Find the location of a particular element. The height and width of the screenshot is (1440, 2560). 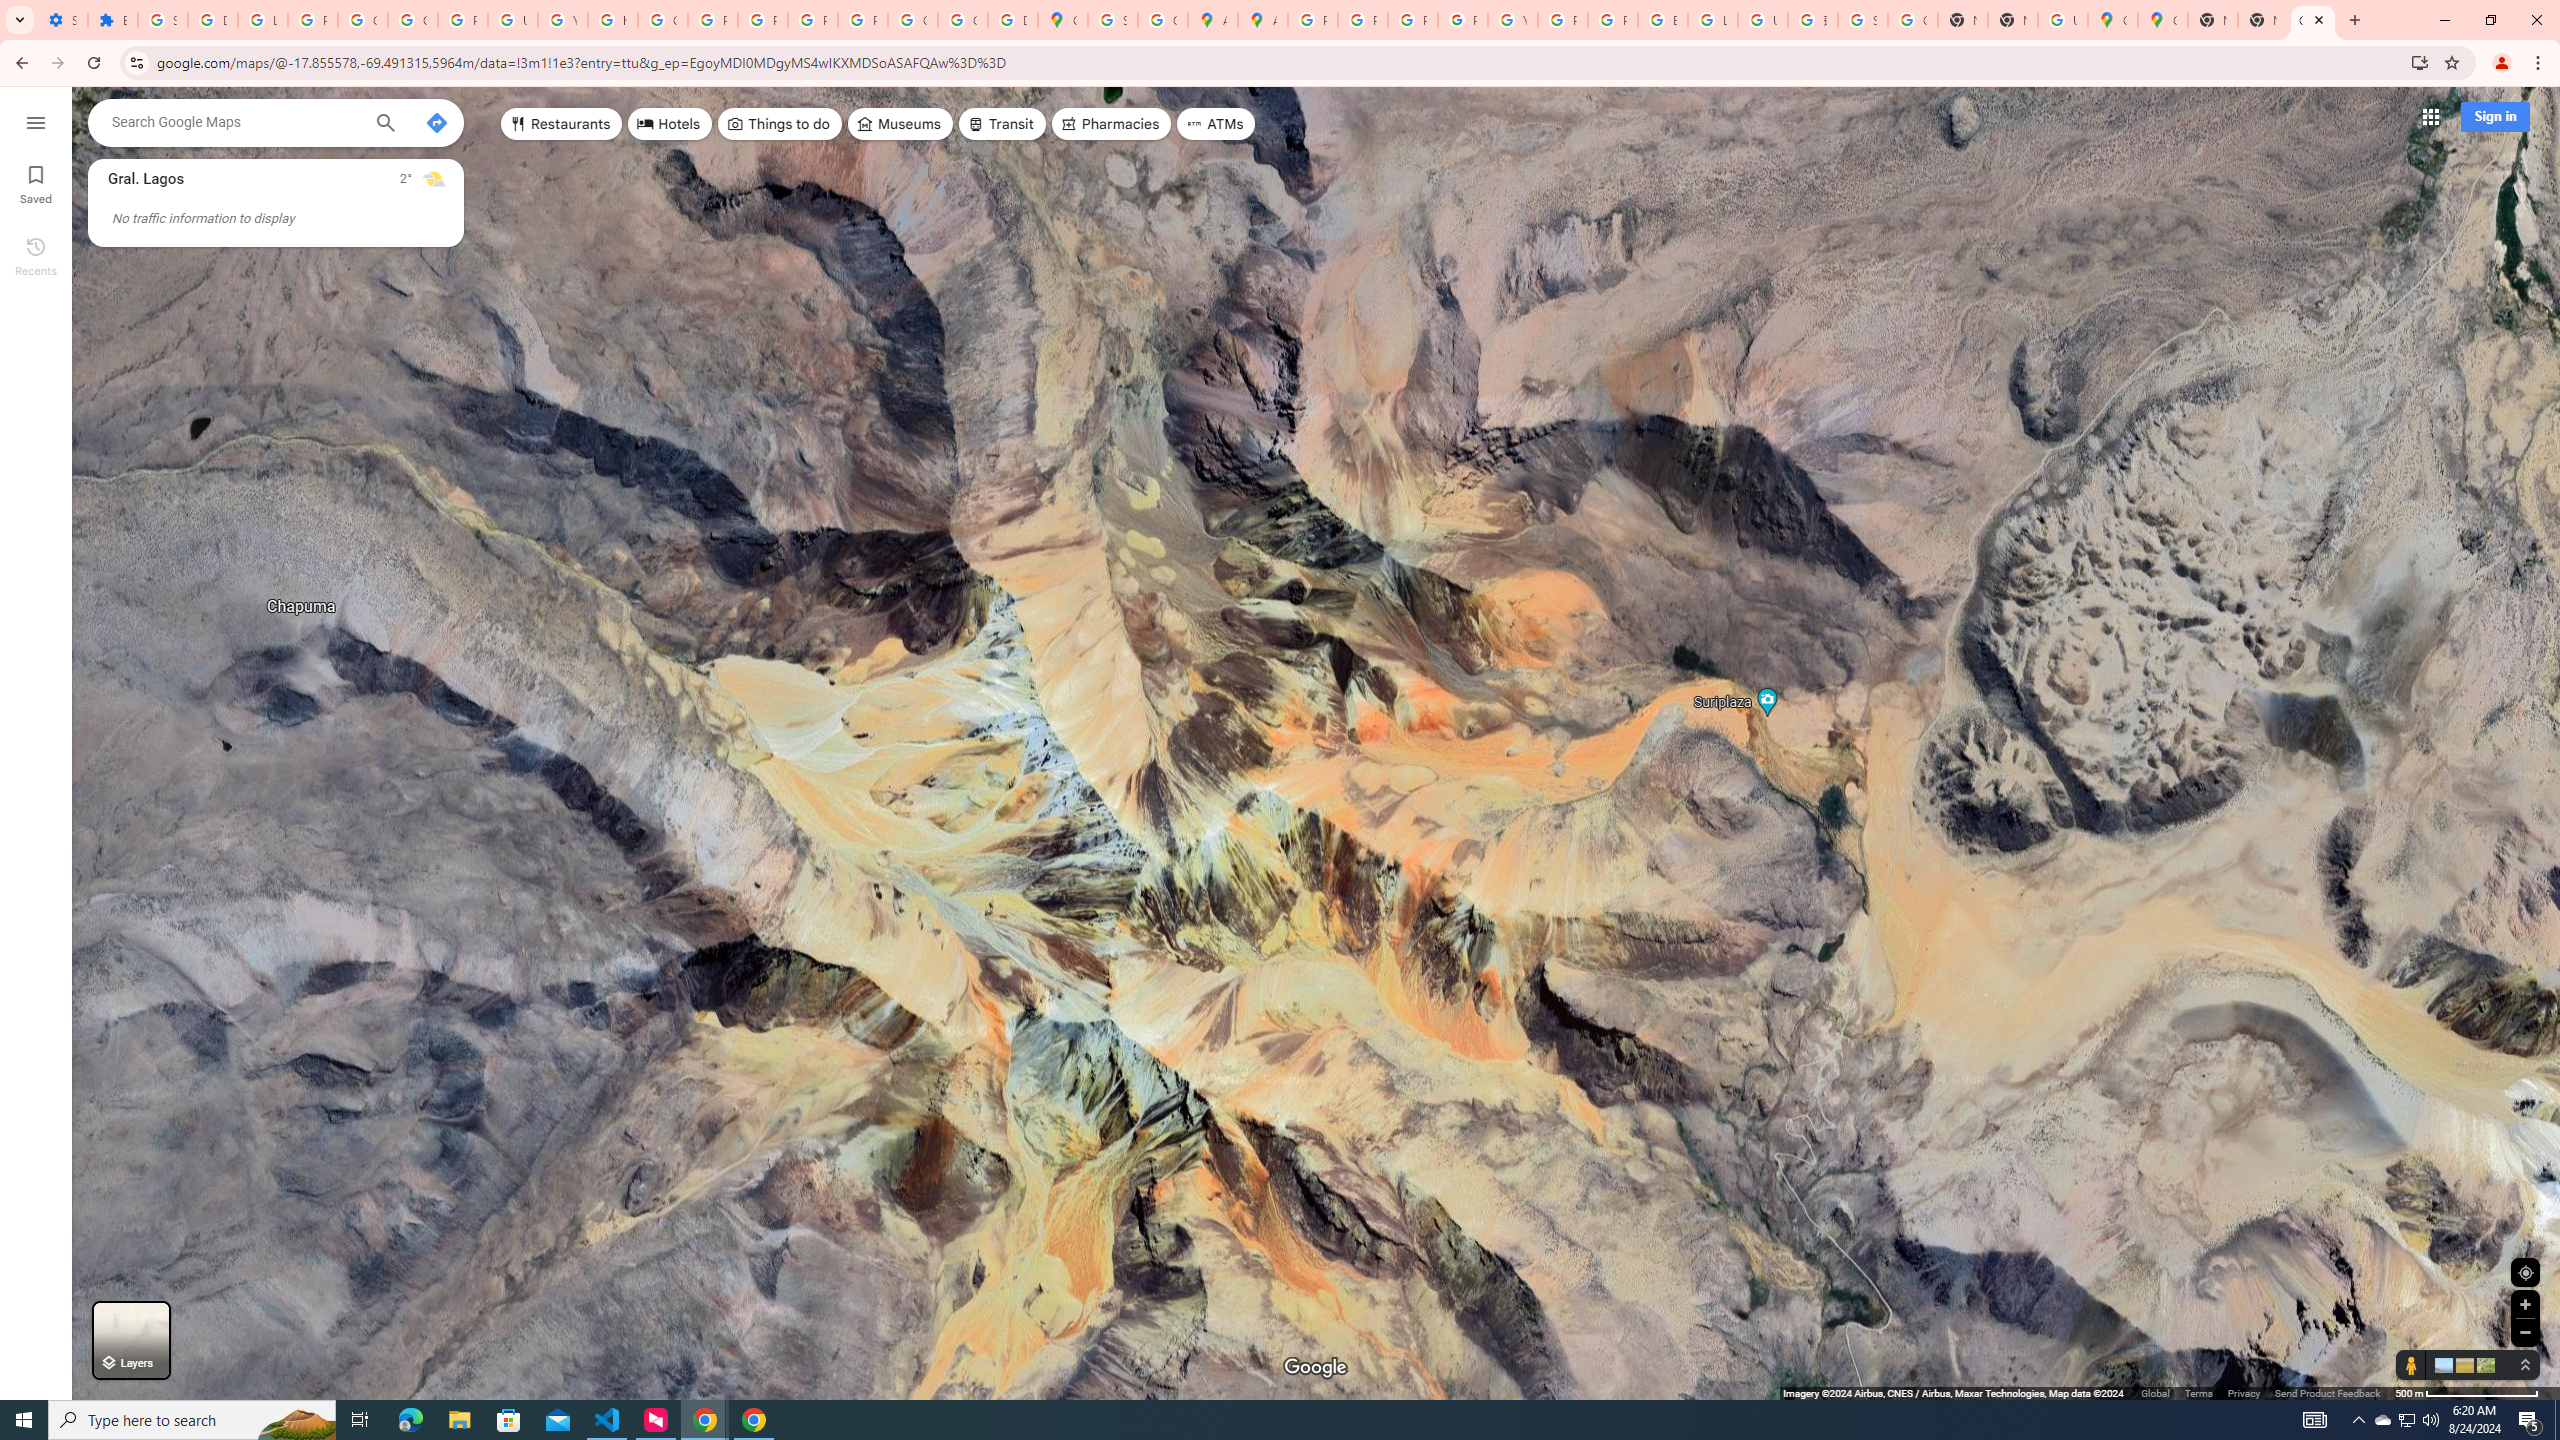

Google Maps is located at coordinates (2312, 20).